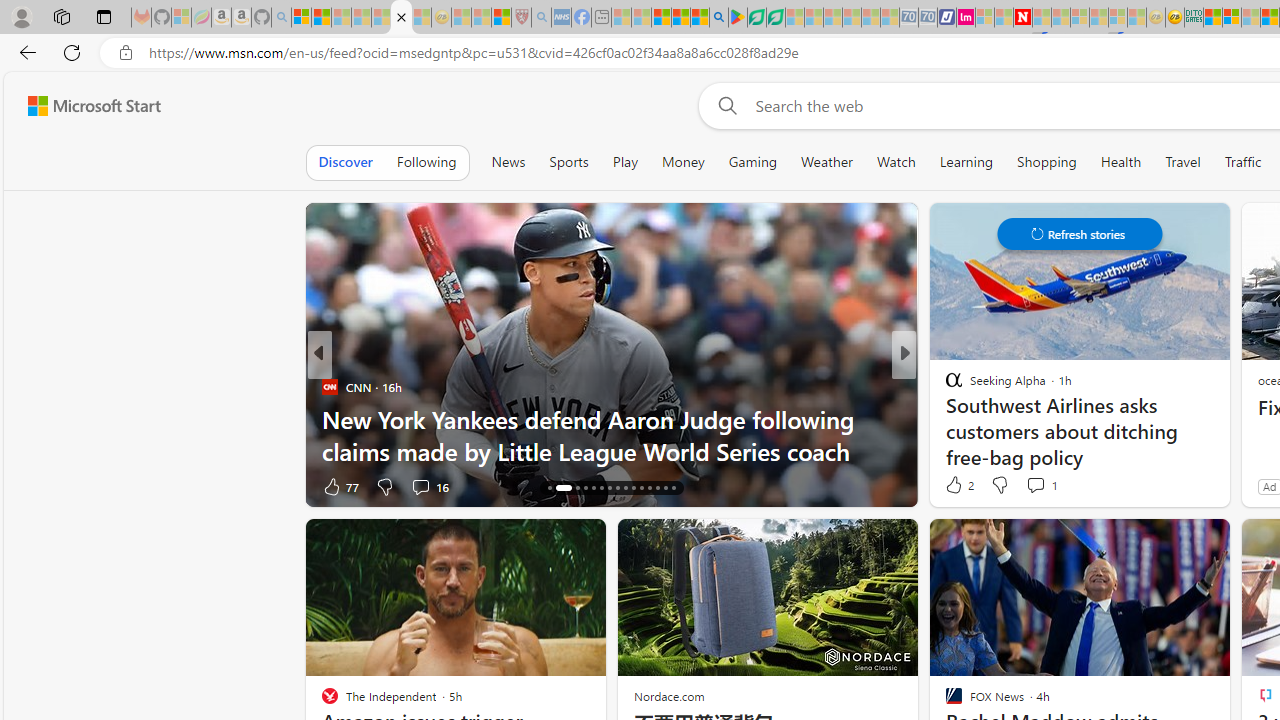 The image size is (1280, 720). Describe the element at coordinates (966, 18) in the screenshot. I see `Jobs - lastminute.com Investor Portal` at that location.